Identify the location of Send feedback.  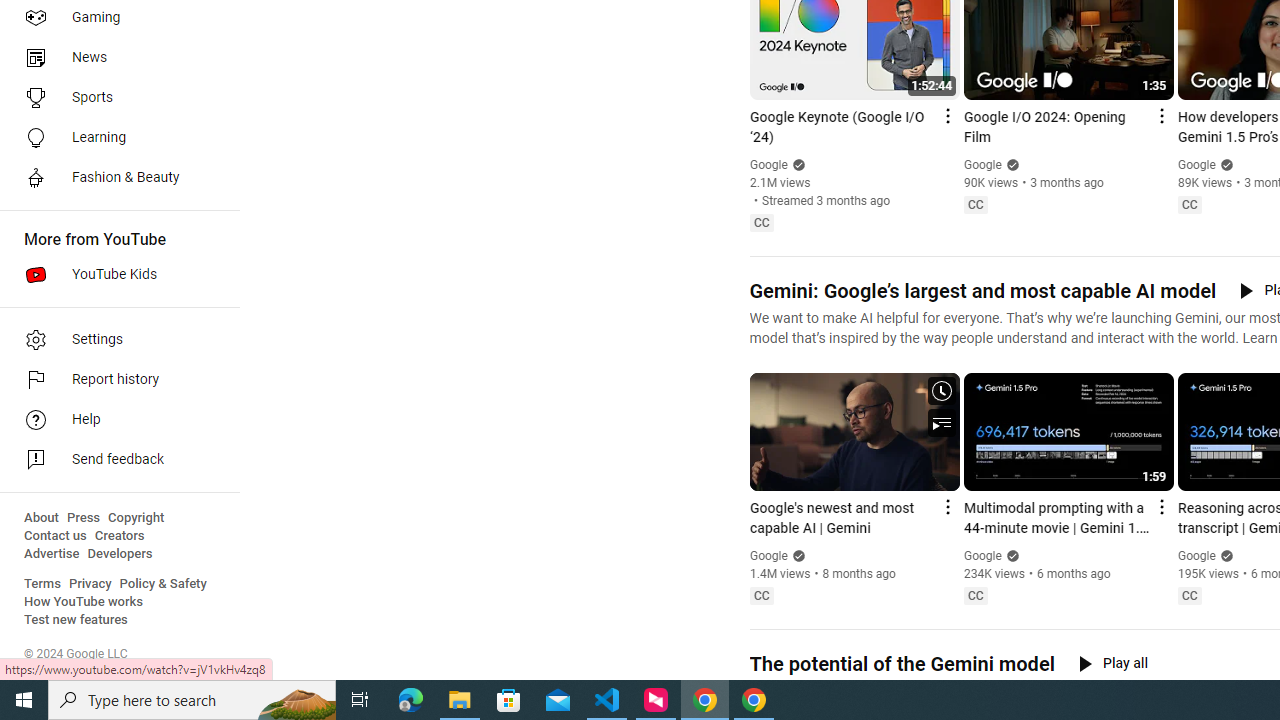
(114, 460).